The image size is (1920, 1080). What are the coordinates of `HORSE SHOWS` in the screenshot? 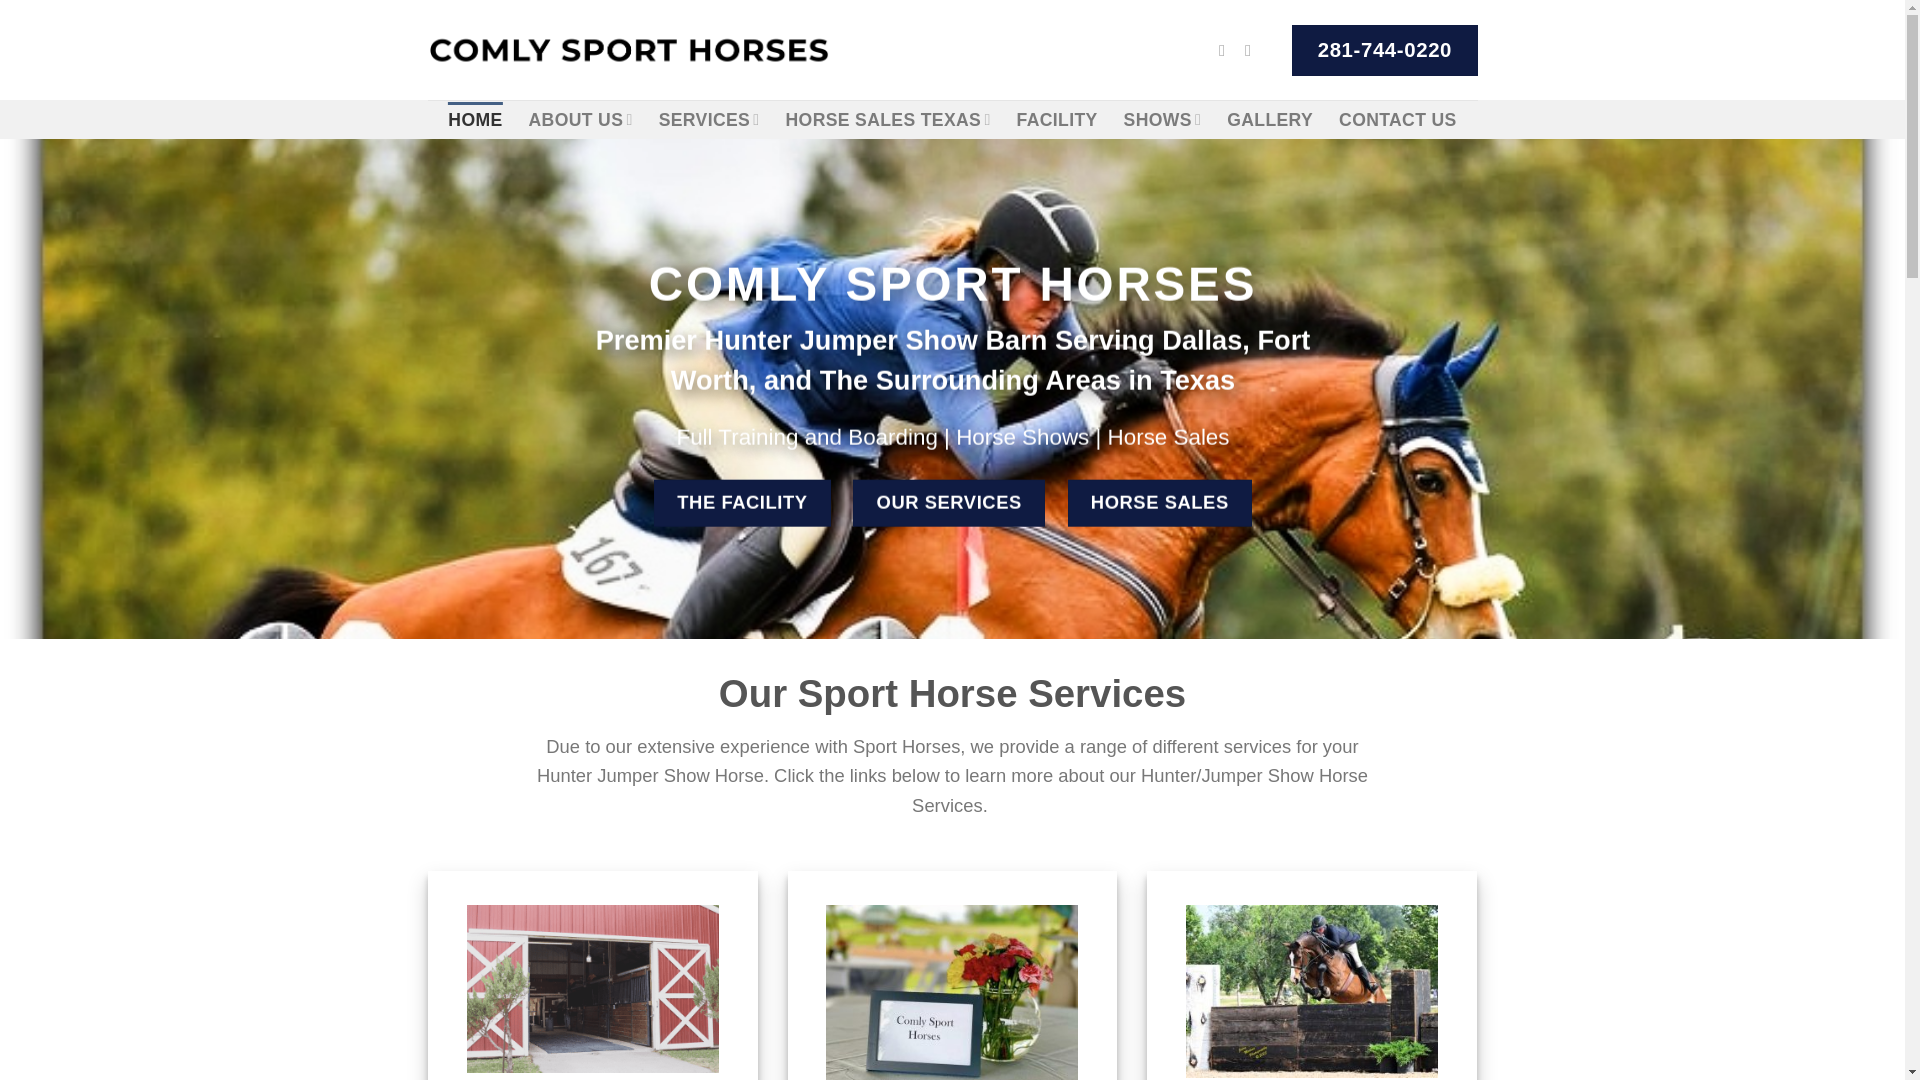 It's located at (952, 990).